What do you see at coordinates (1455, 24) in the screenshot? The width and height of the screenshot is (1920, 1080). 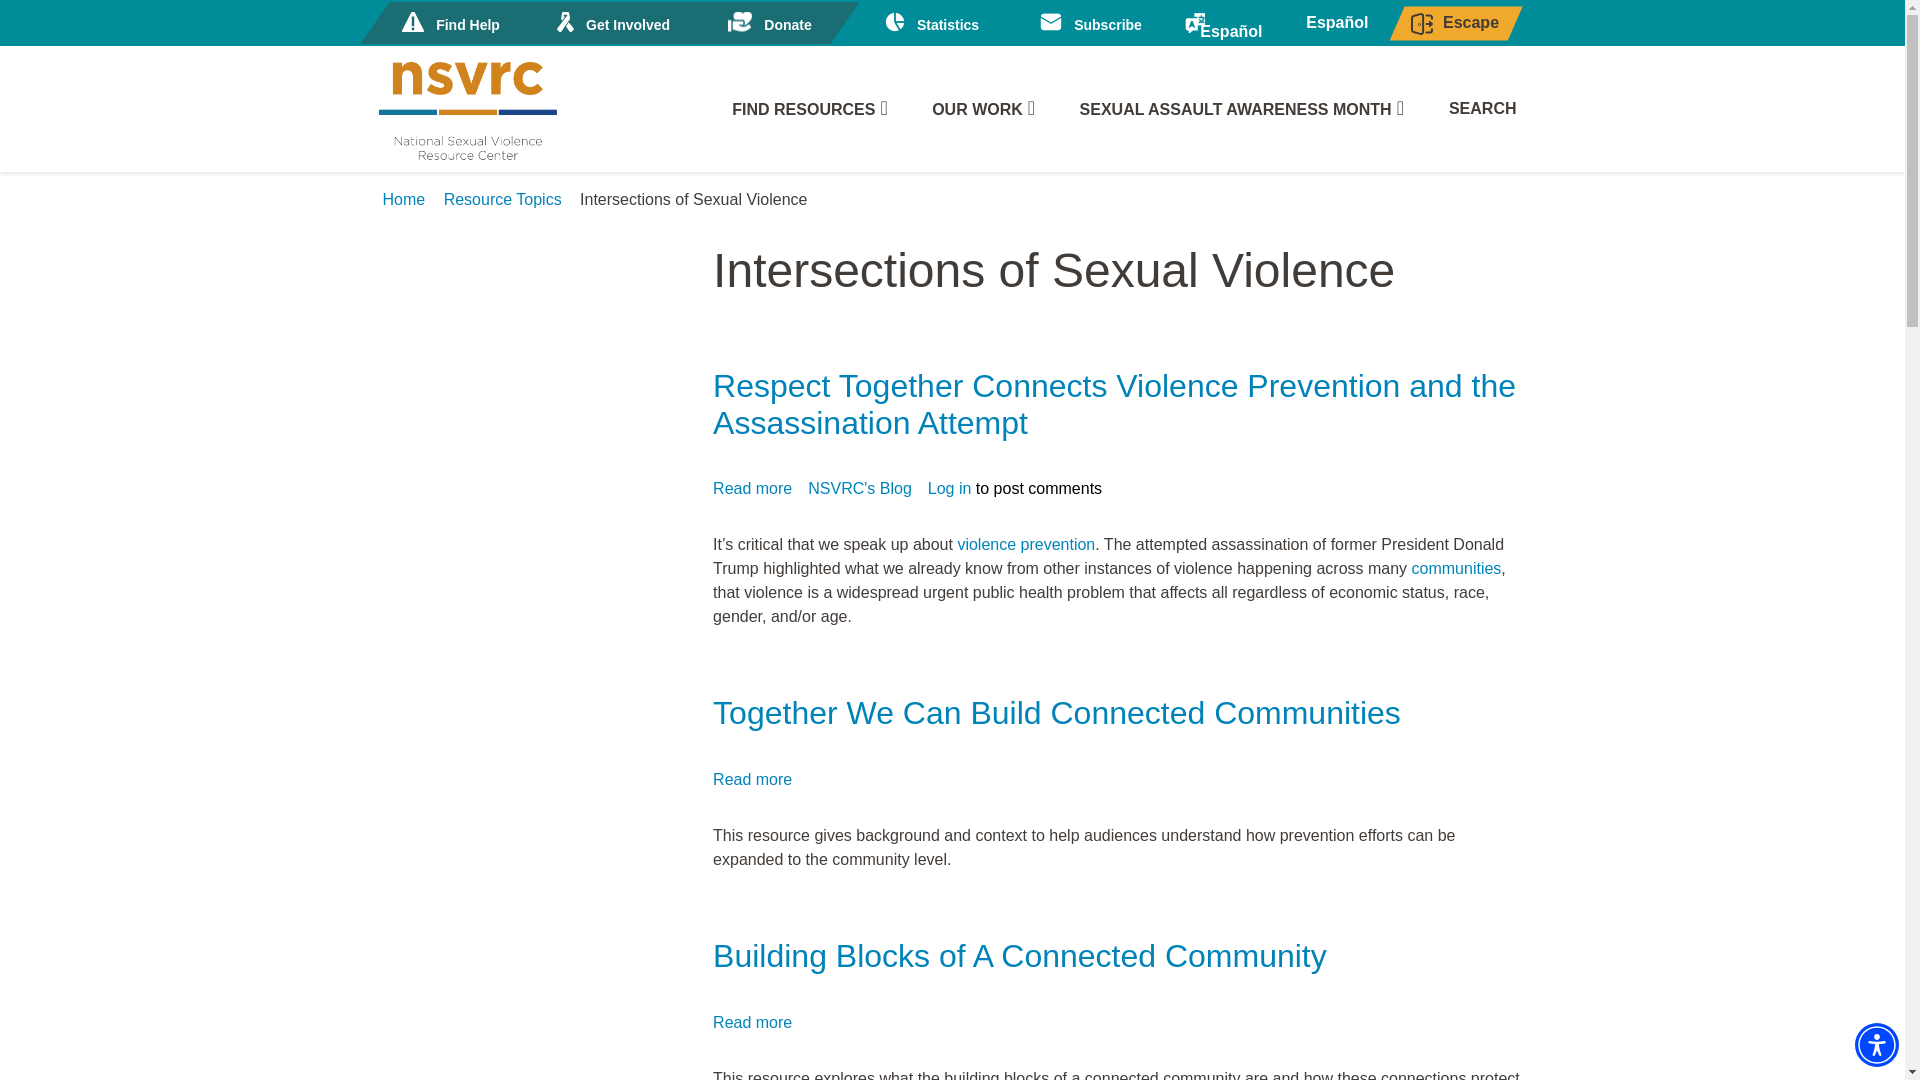 I see `Escape` at bounding box center [1455, 24].